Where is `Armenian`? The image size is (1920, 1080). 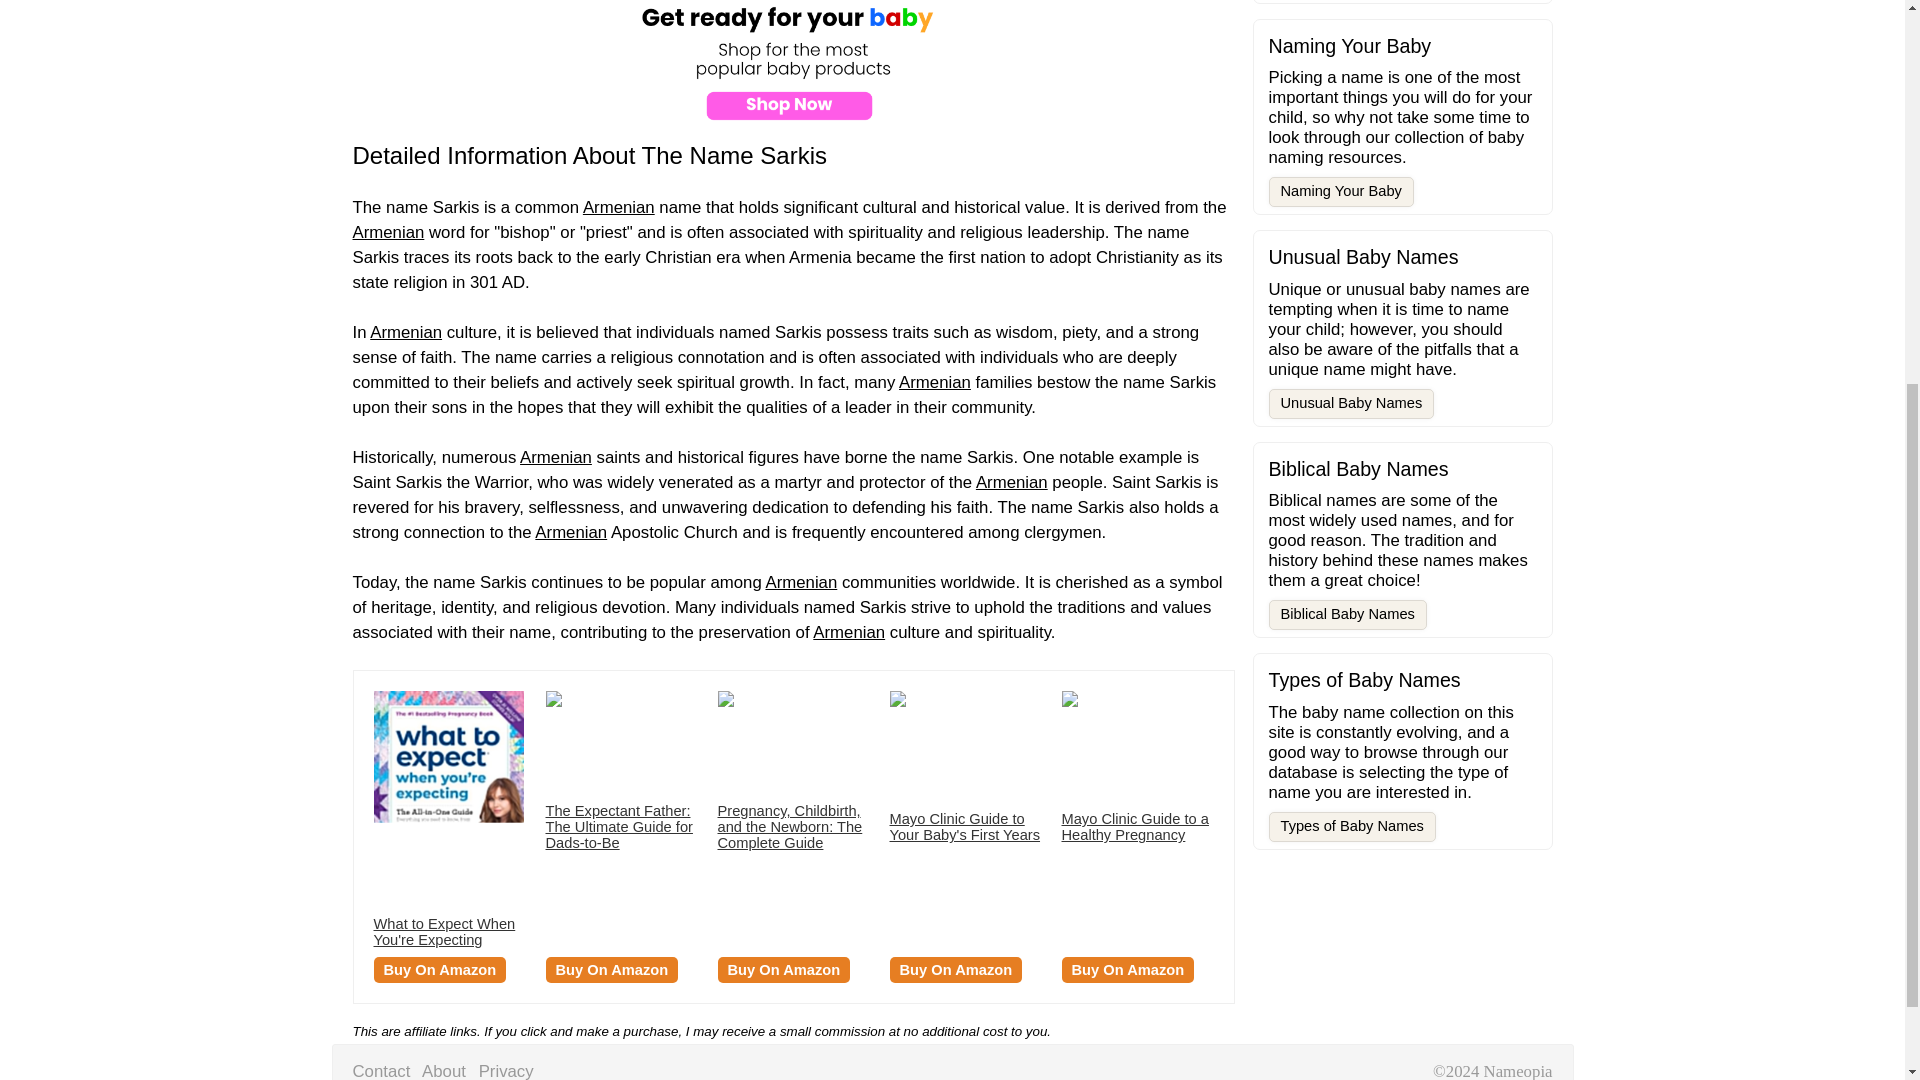
Armenian is located at coordinates (800, 582).